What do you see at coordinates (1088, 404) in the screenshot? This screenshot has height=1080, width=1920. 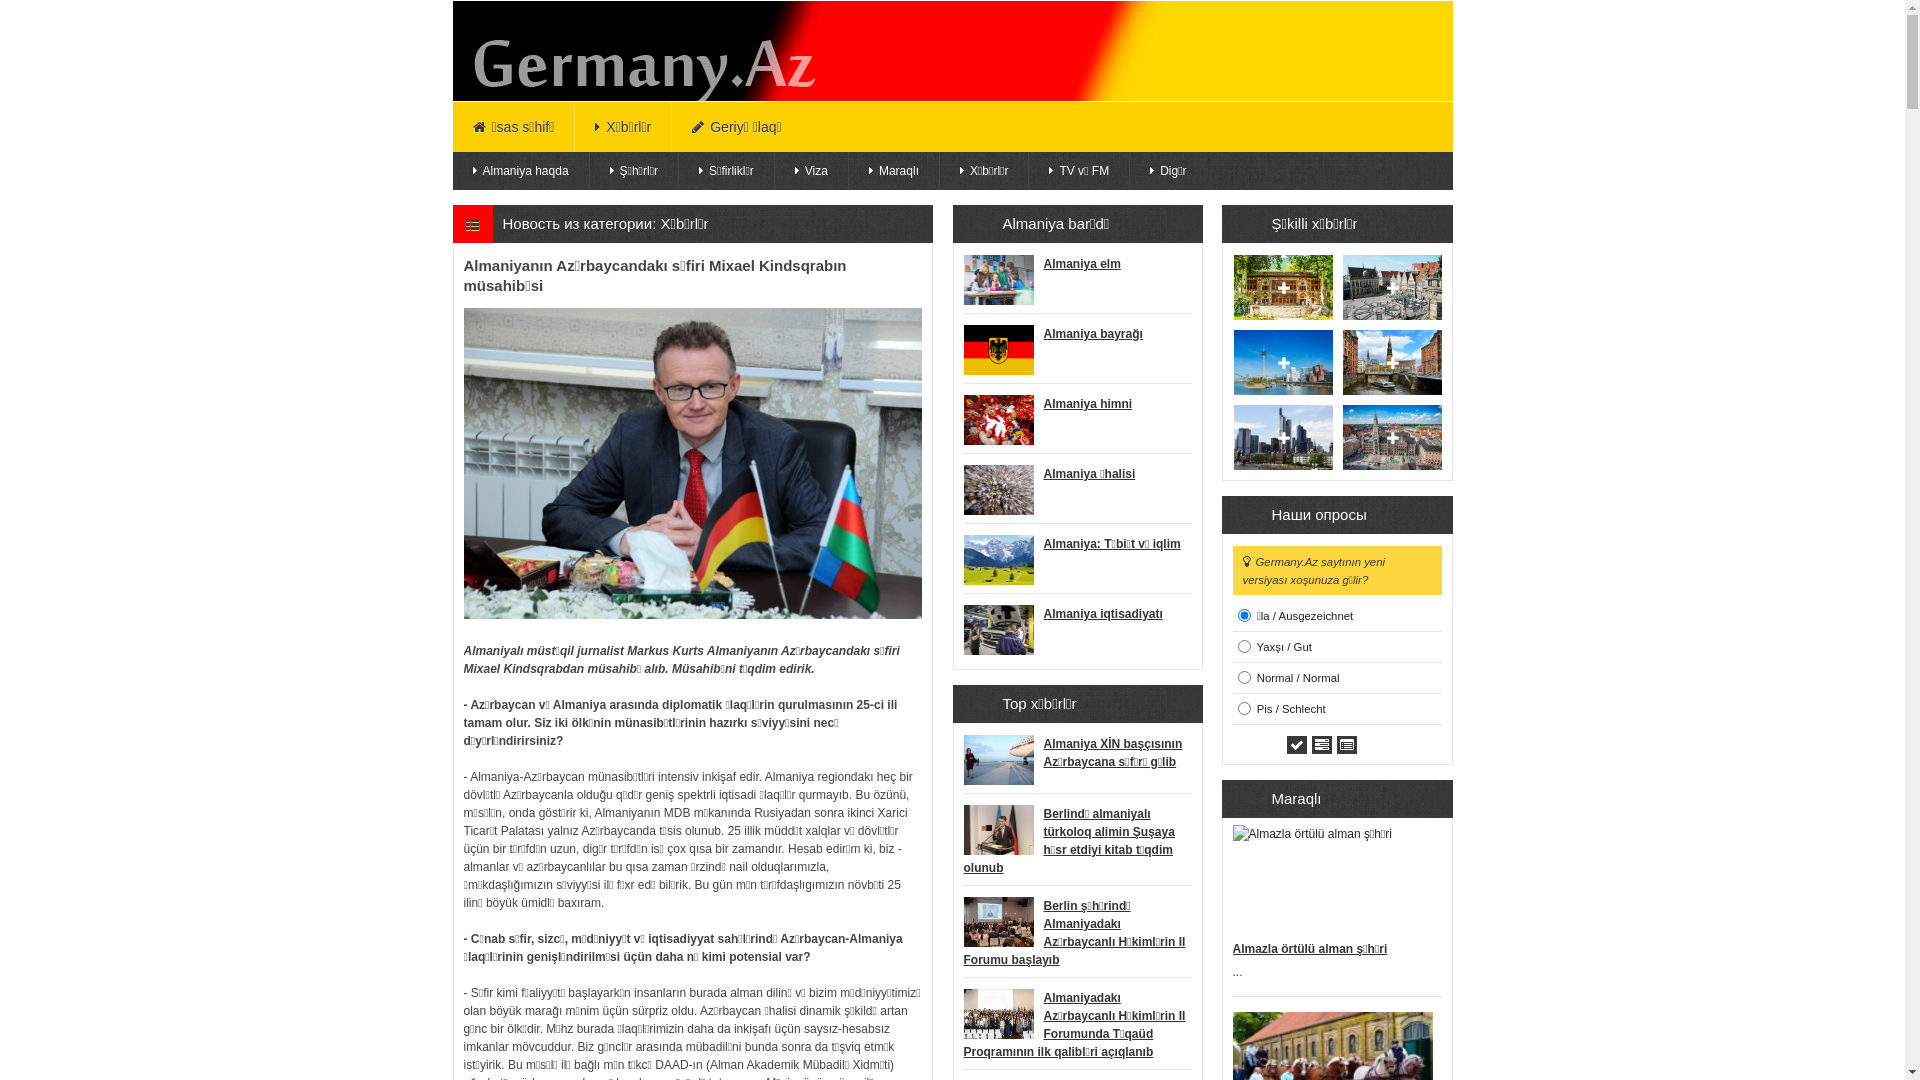 I see `Almaniya himni` at bounding box center [1088, 404].